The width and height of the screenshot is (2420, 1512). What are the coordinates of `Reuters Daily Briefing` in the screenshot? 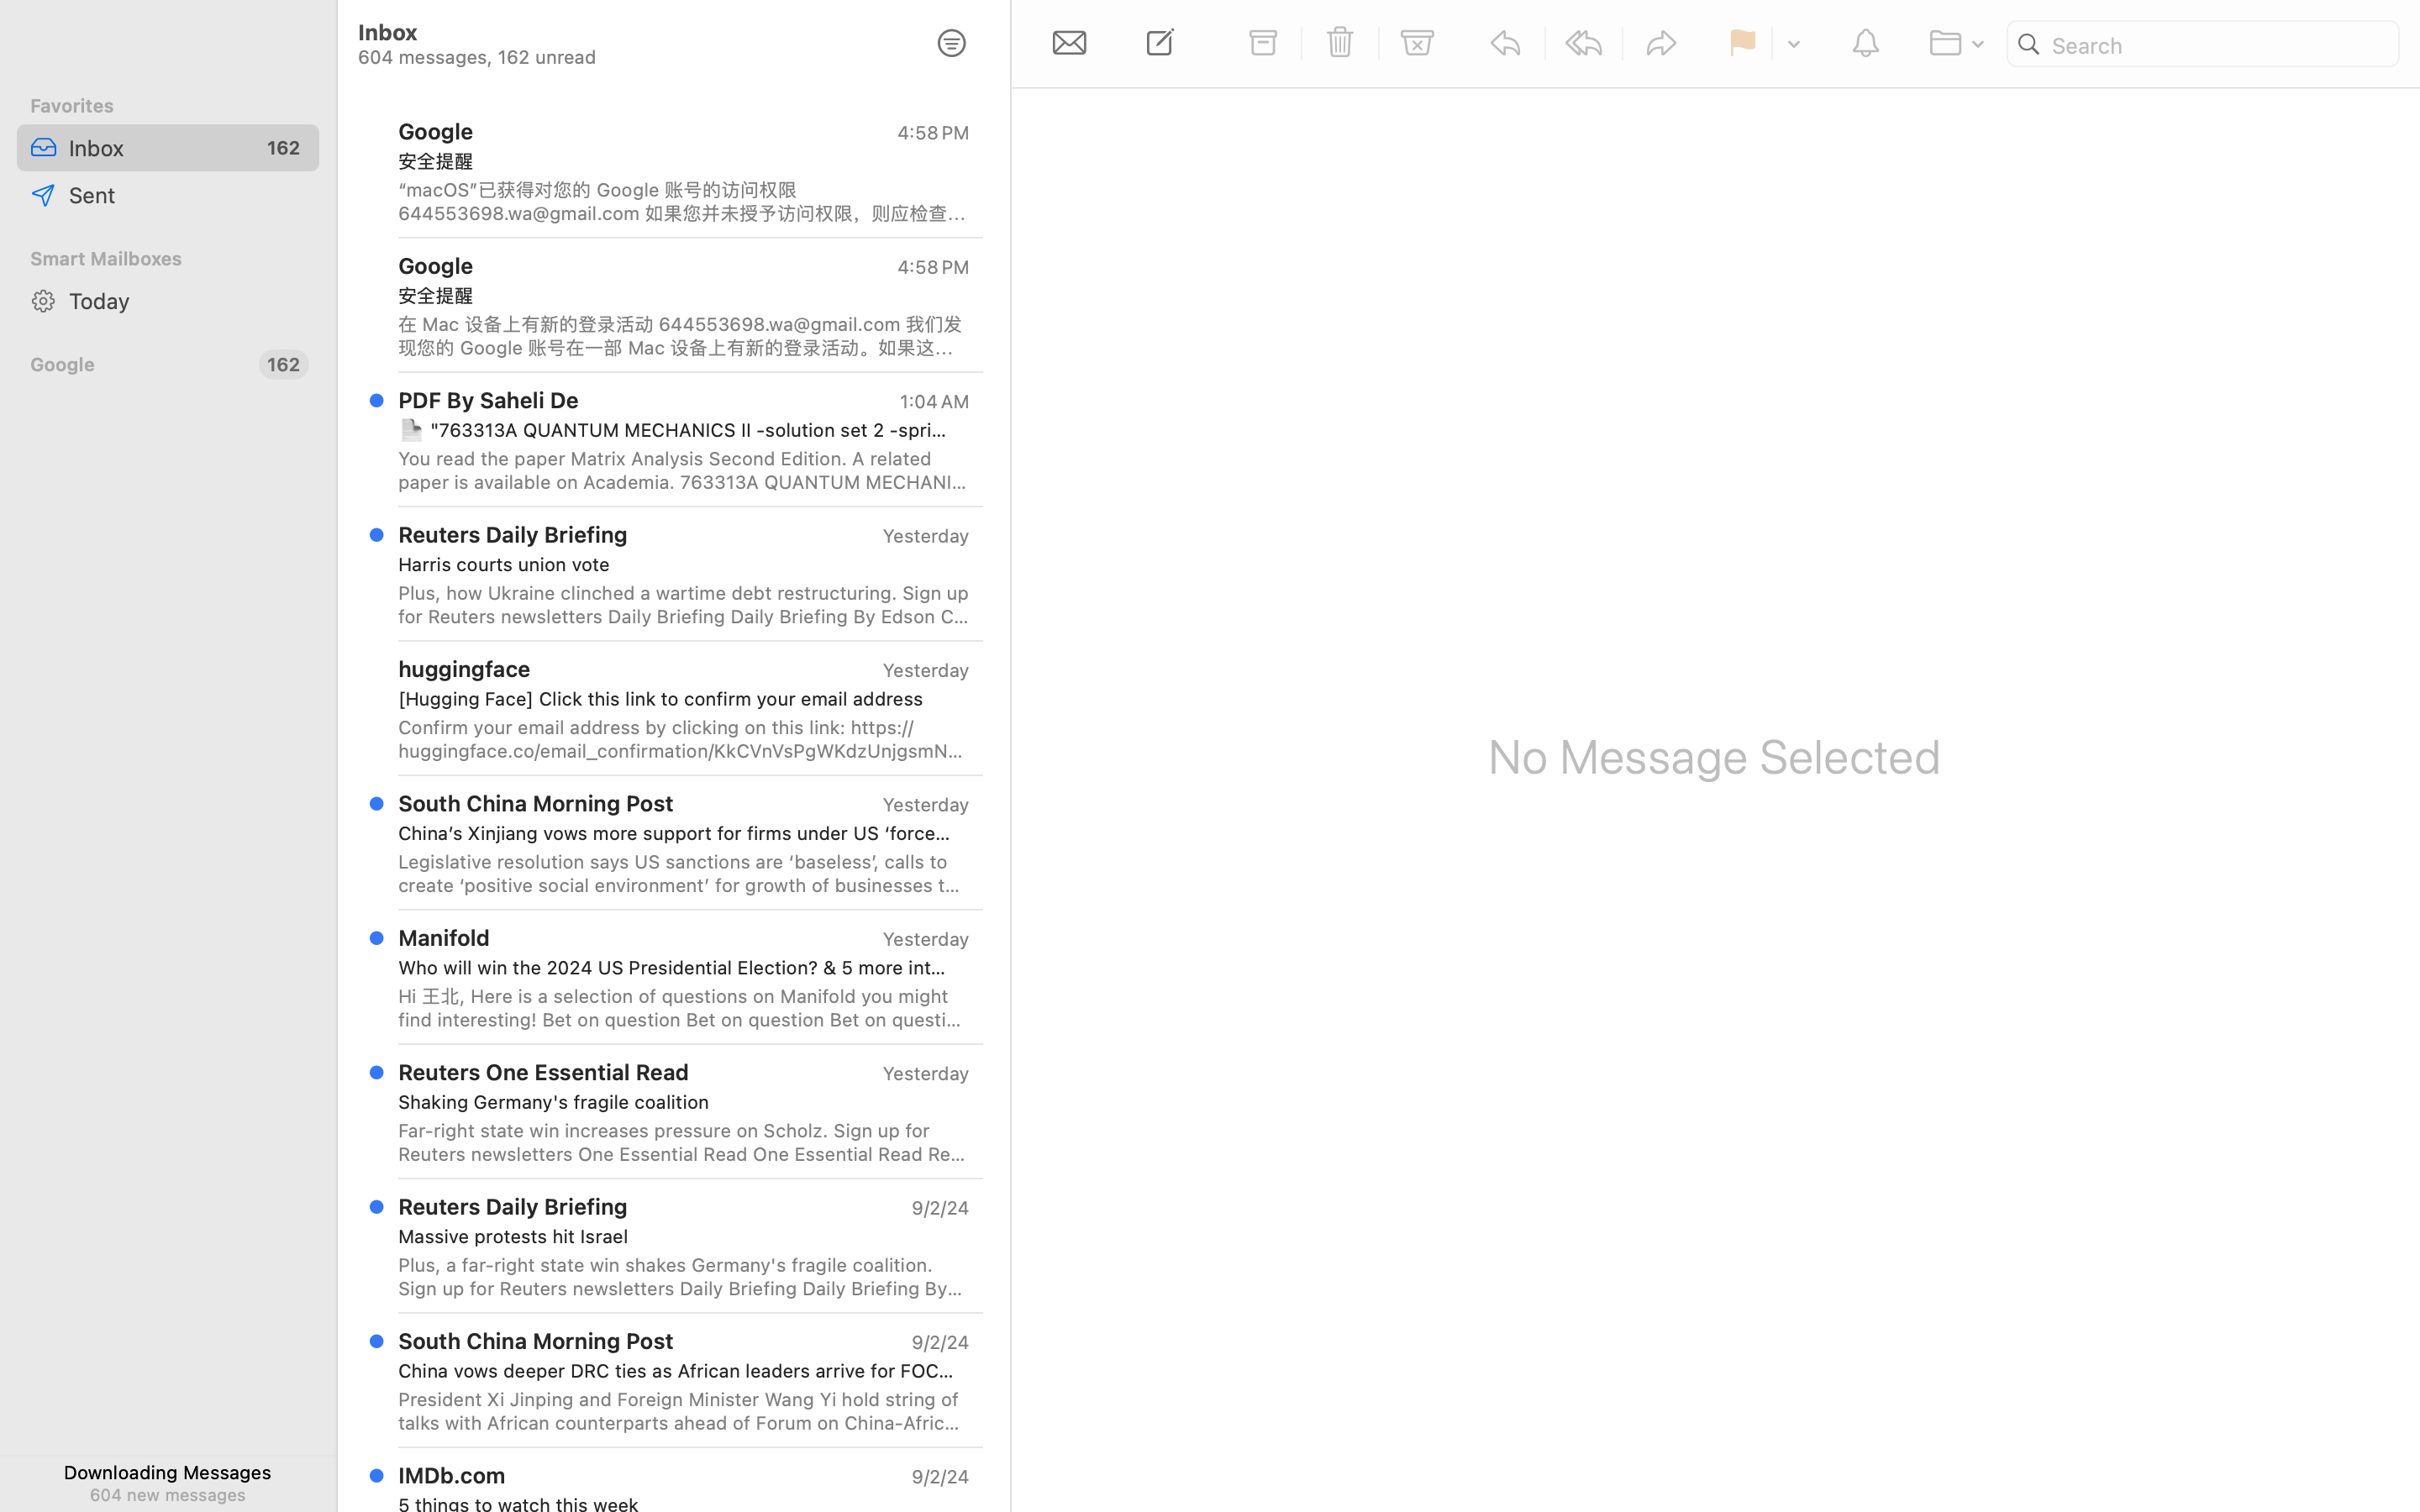 It's located at (513, 534).